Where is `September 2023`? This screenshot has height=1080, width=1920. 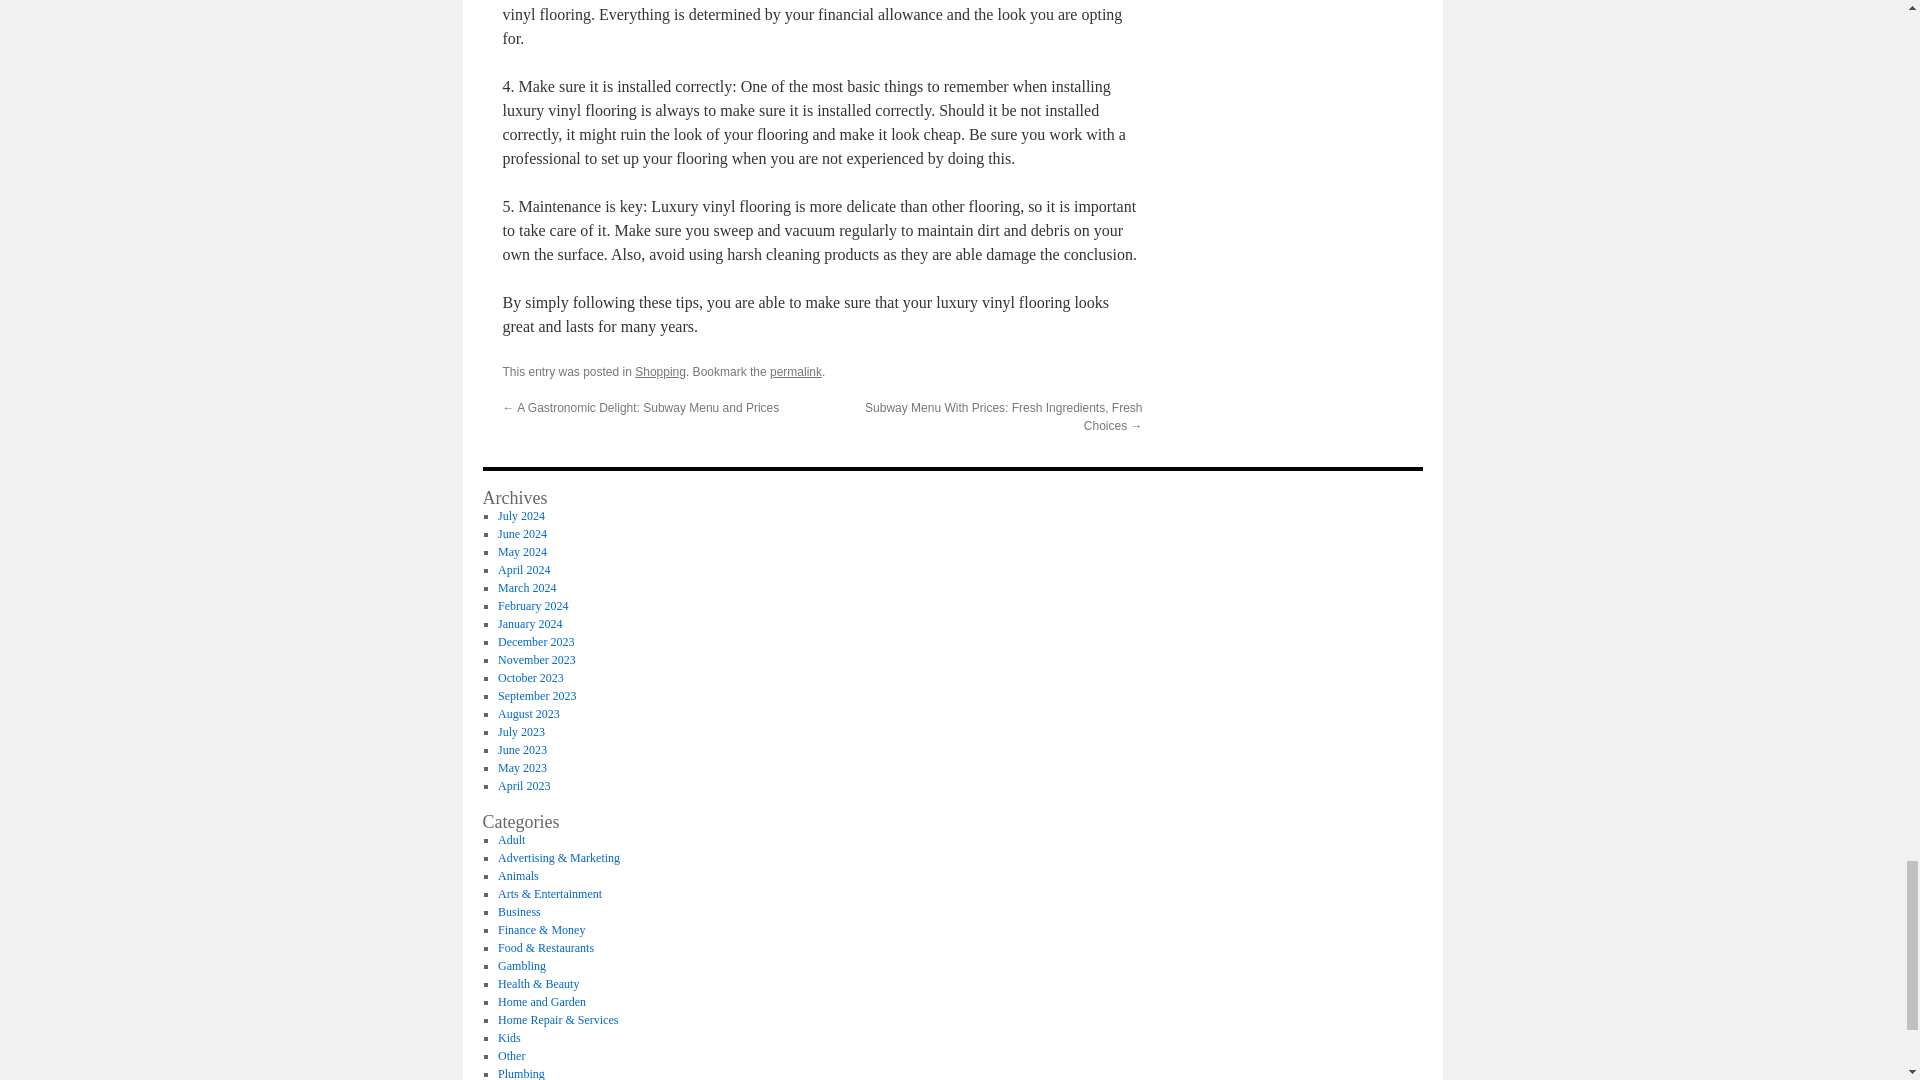
September 2023 is located at coordinates (536, 696).